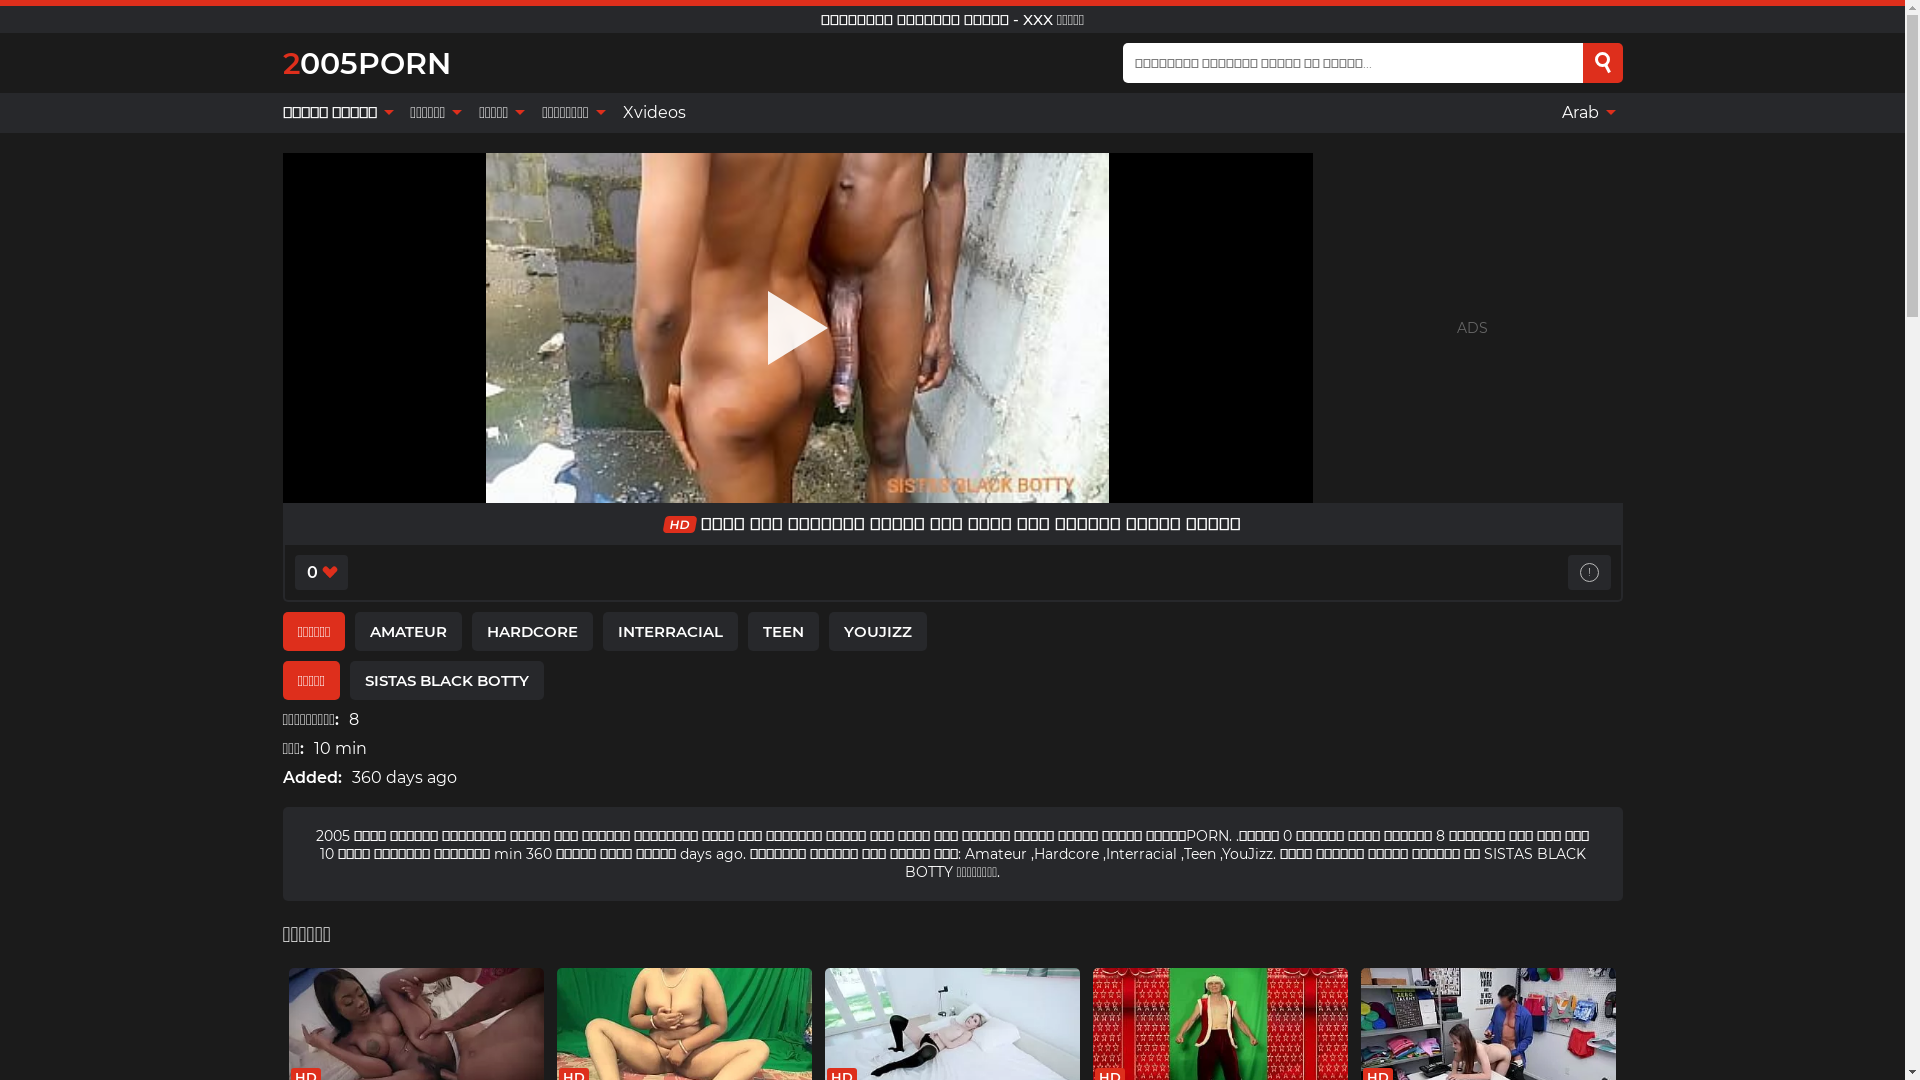  Describe the element at coordinates (1588, 113) in the screenshot. I see `Arab` at that location.